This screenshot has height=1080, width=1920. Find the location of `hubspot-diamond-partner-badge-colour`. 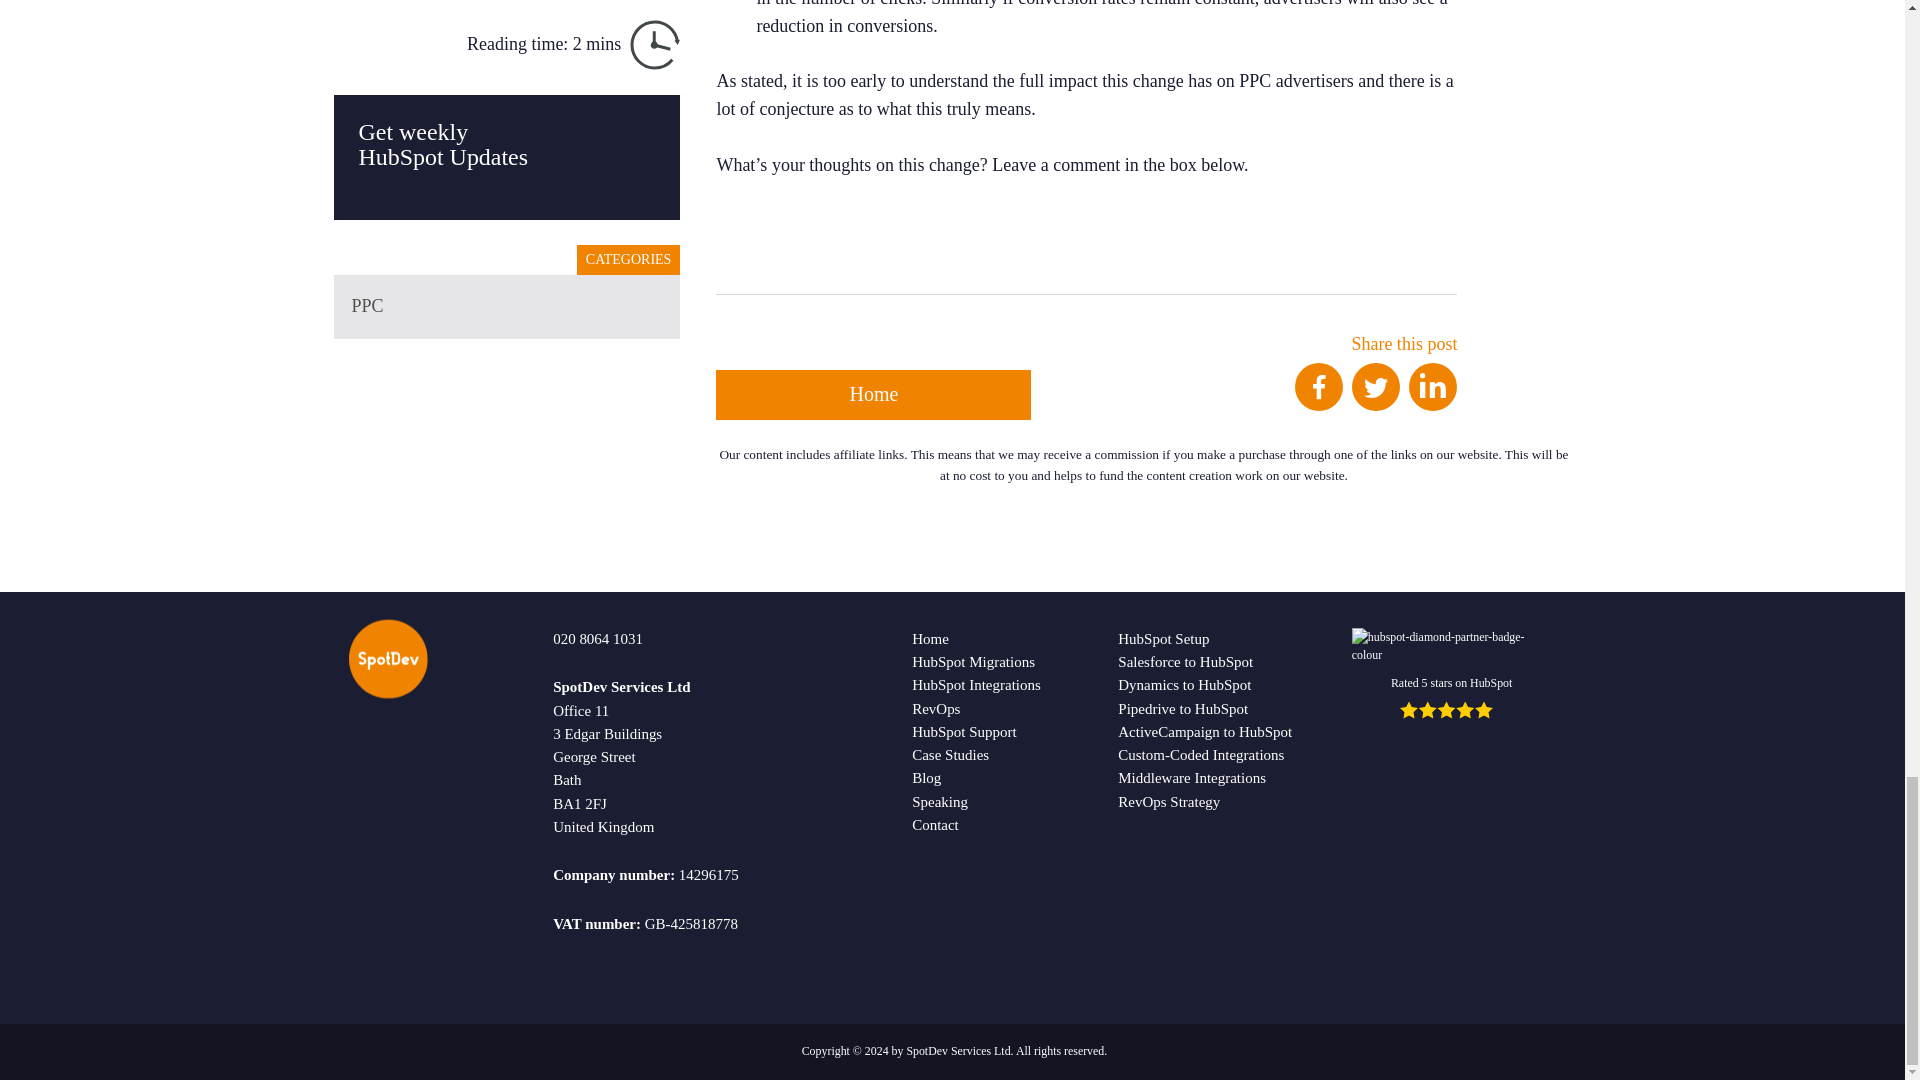

hubspot-diamond-partner-badge-colour is located at coordinates (1451, 646).